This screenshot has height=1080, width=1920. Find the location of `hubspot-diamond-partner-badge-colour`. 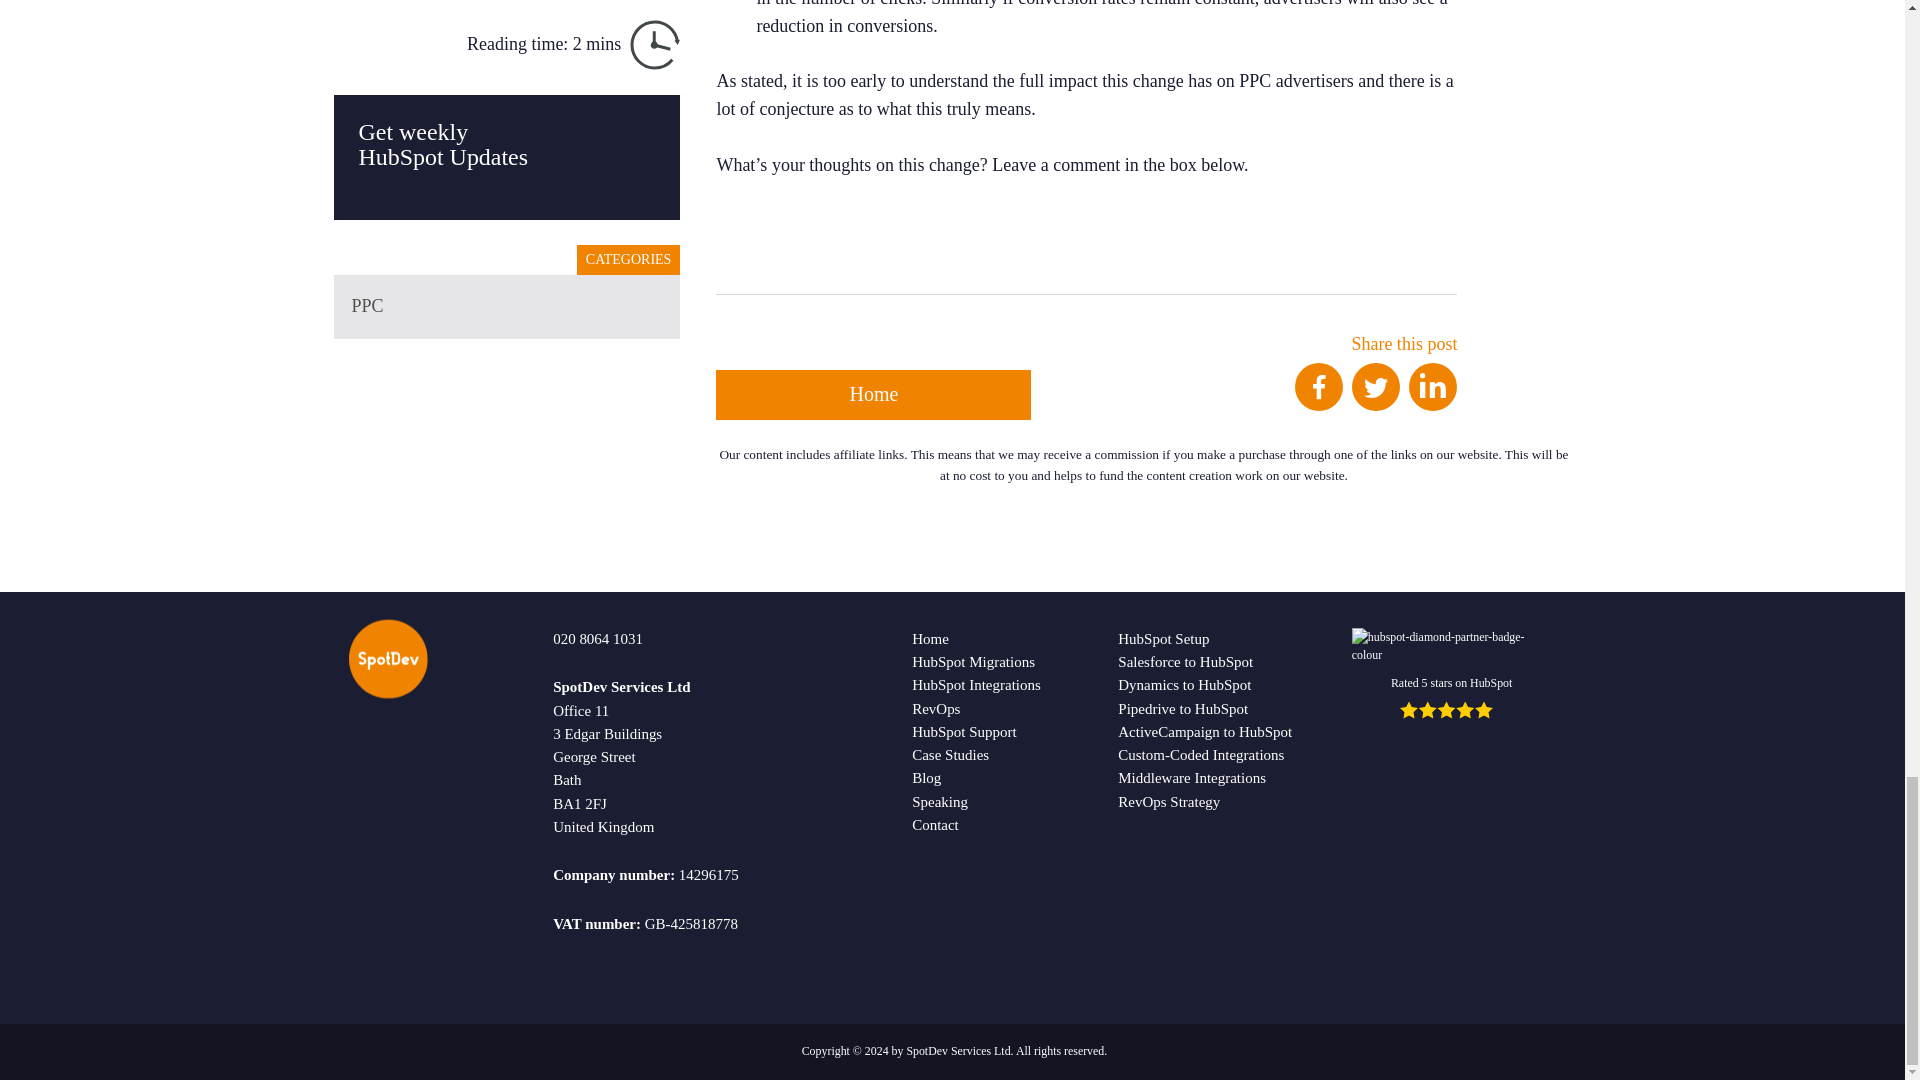

hubspot-diamond-partner-badge-colour is located at coordinates (1451, 646).